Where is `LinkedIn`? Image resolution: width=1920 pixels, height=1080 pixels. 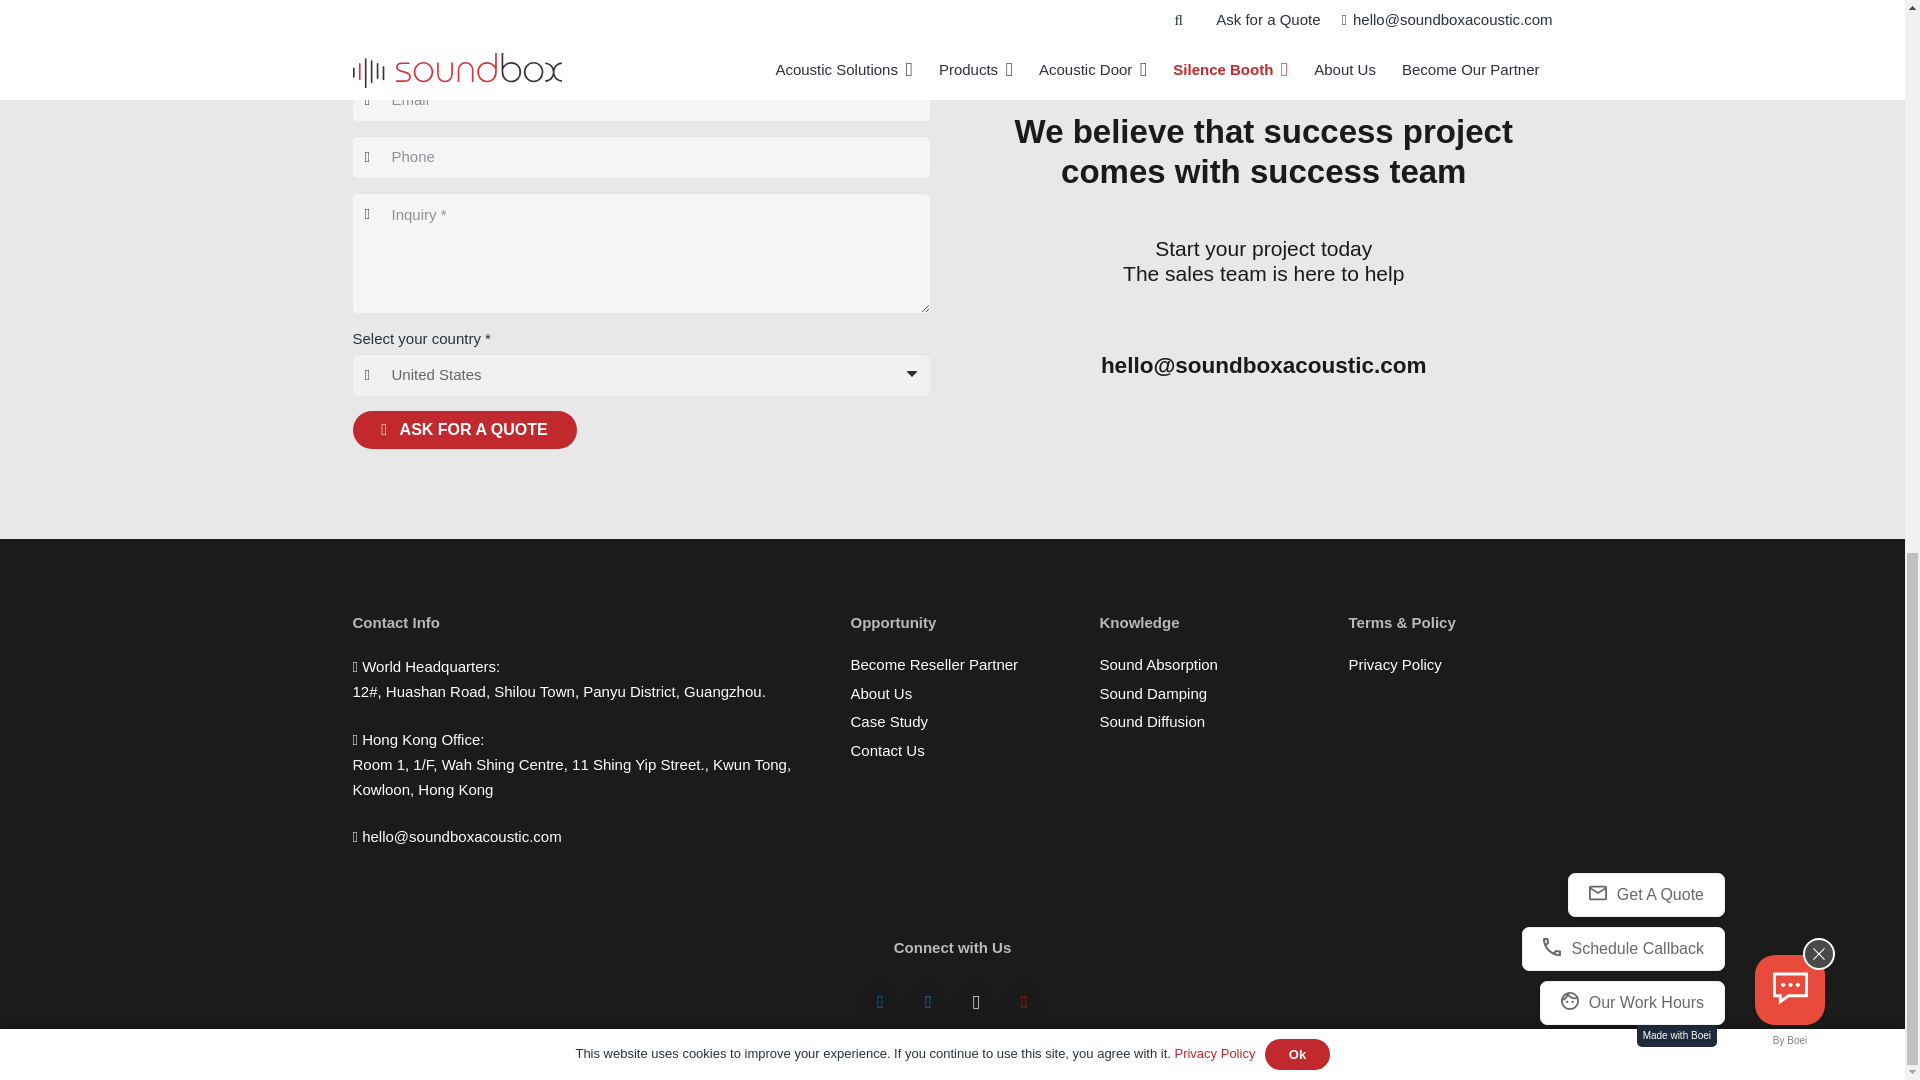
LinkedIn is located at coordinates (880, 1002).